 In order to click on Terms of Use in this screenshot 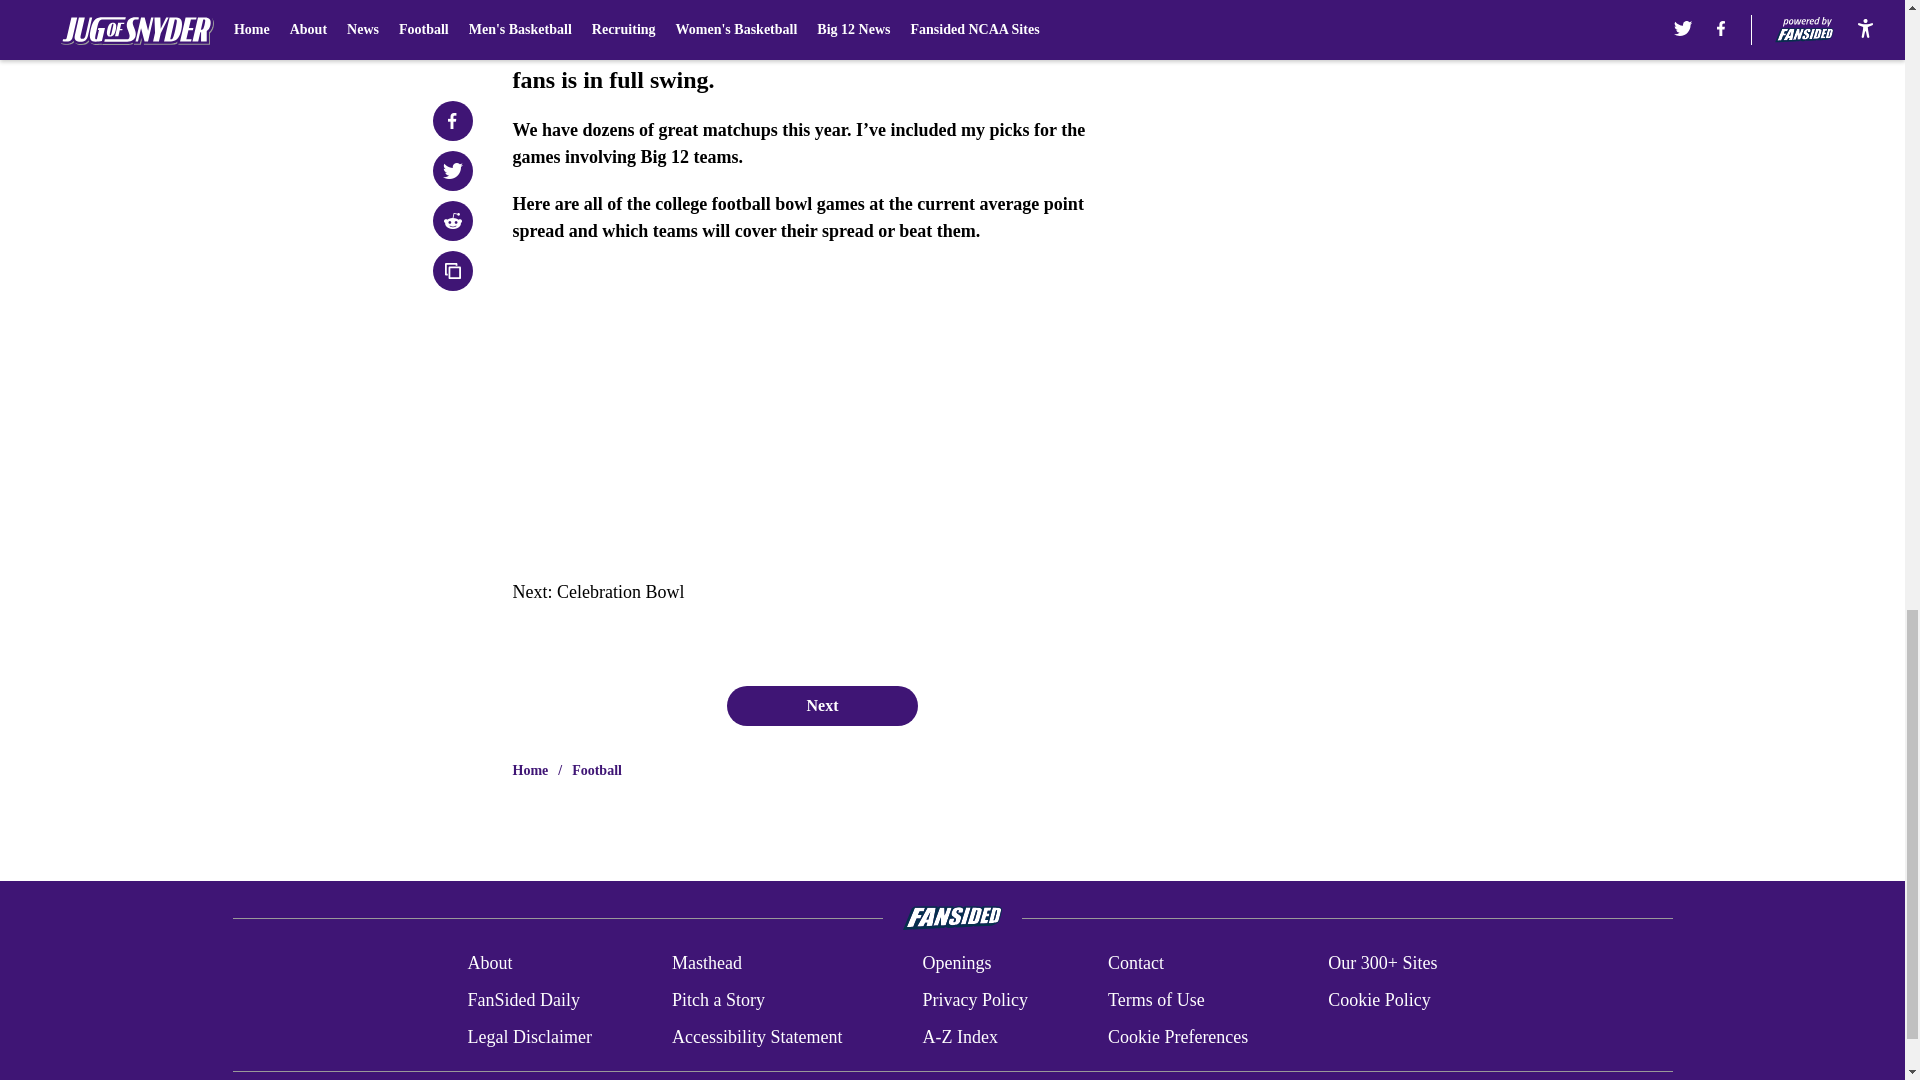, I will do `click(1156, 1000)`.